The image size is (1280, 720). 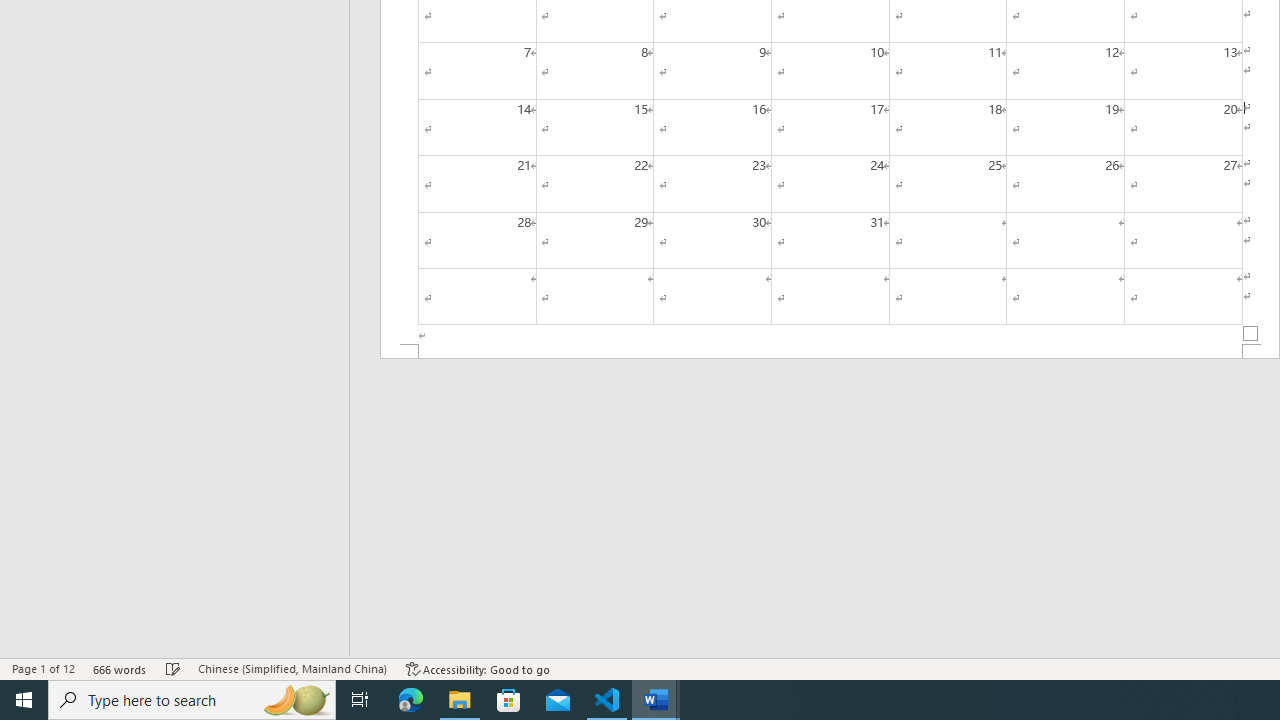 I want to click on Page Number Page 1 of 12, so click(x=43, y=668).